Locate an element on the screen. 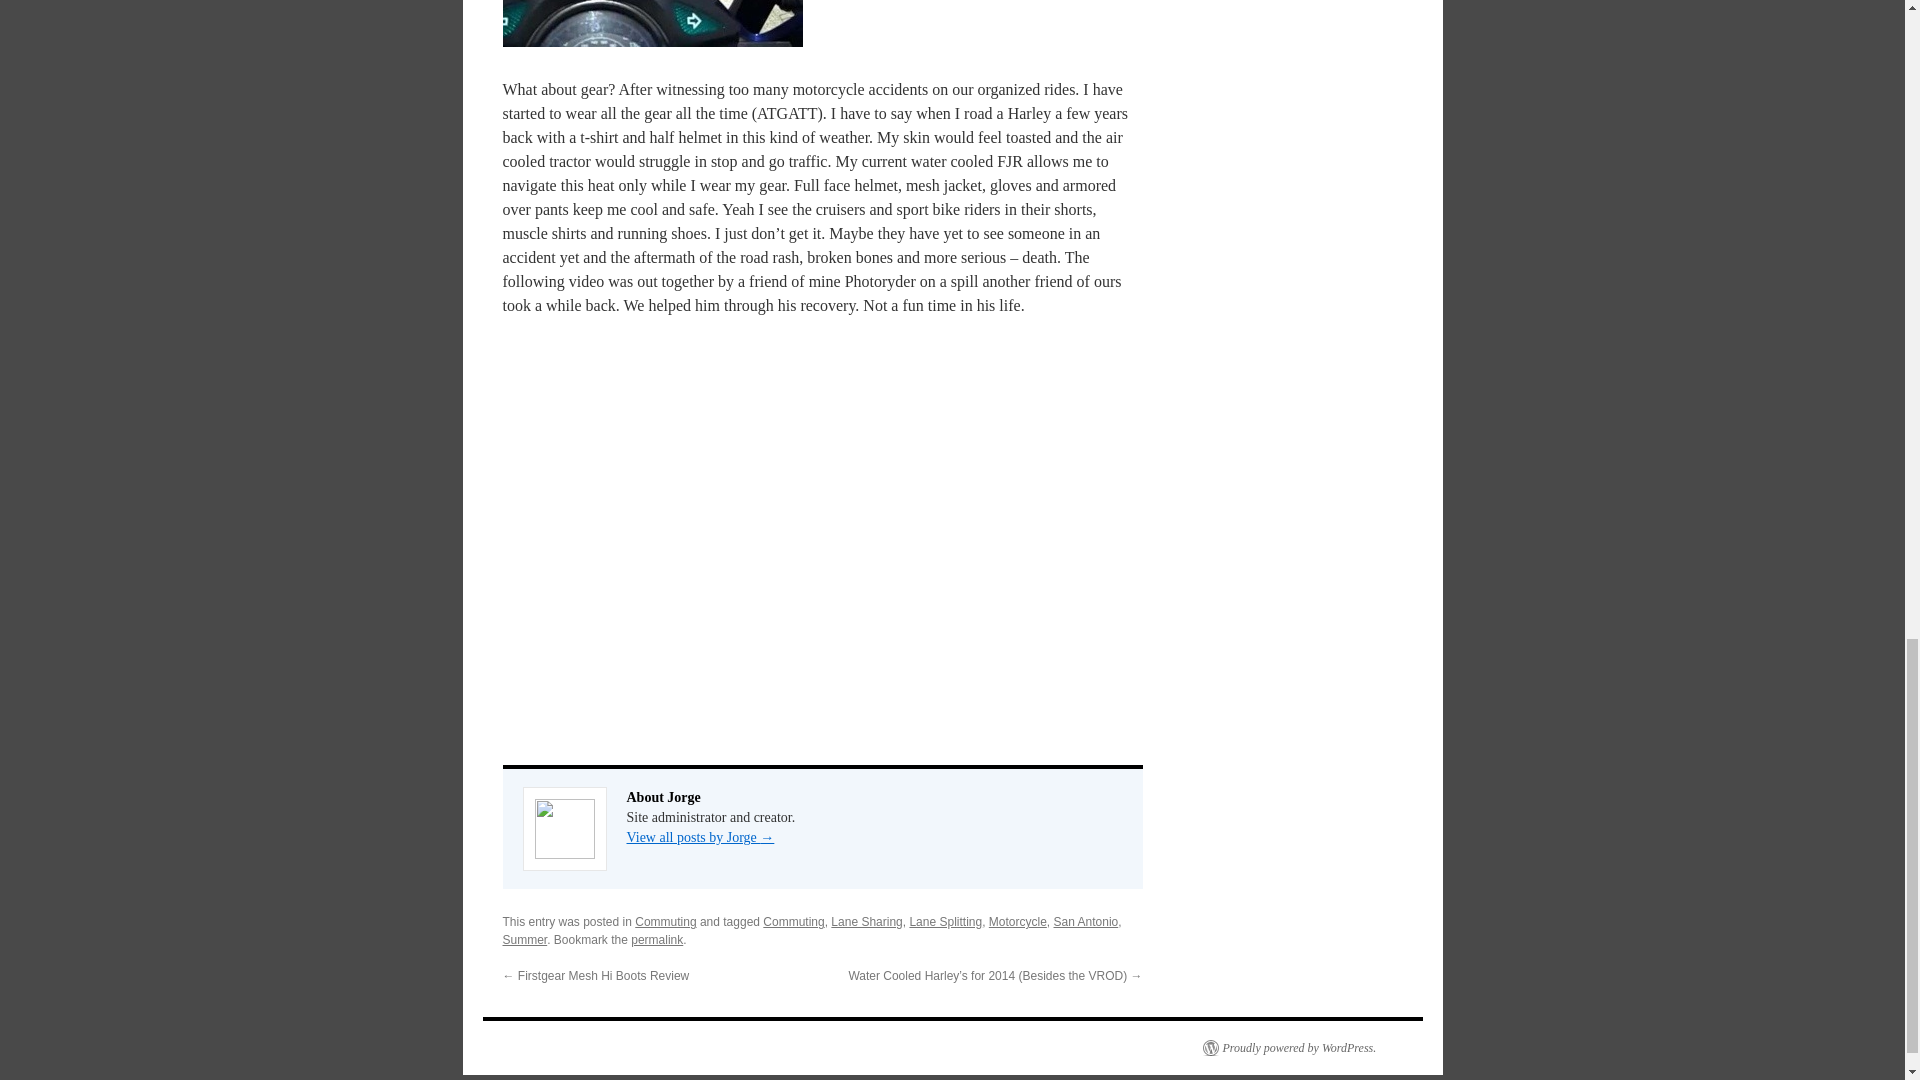 The height and width of the screenshot is (1080, 1920). Semantic Personal Publishing Platform is located at coordinates (1288, 1048).